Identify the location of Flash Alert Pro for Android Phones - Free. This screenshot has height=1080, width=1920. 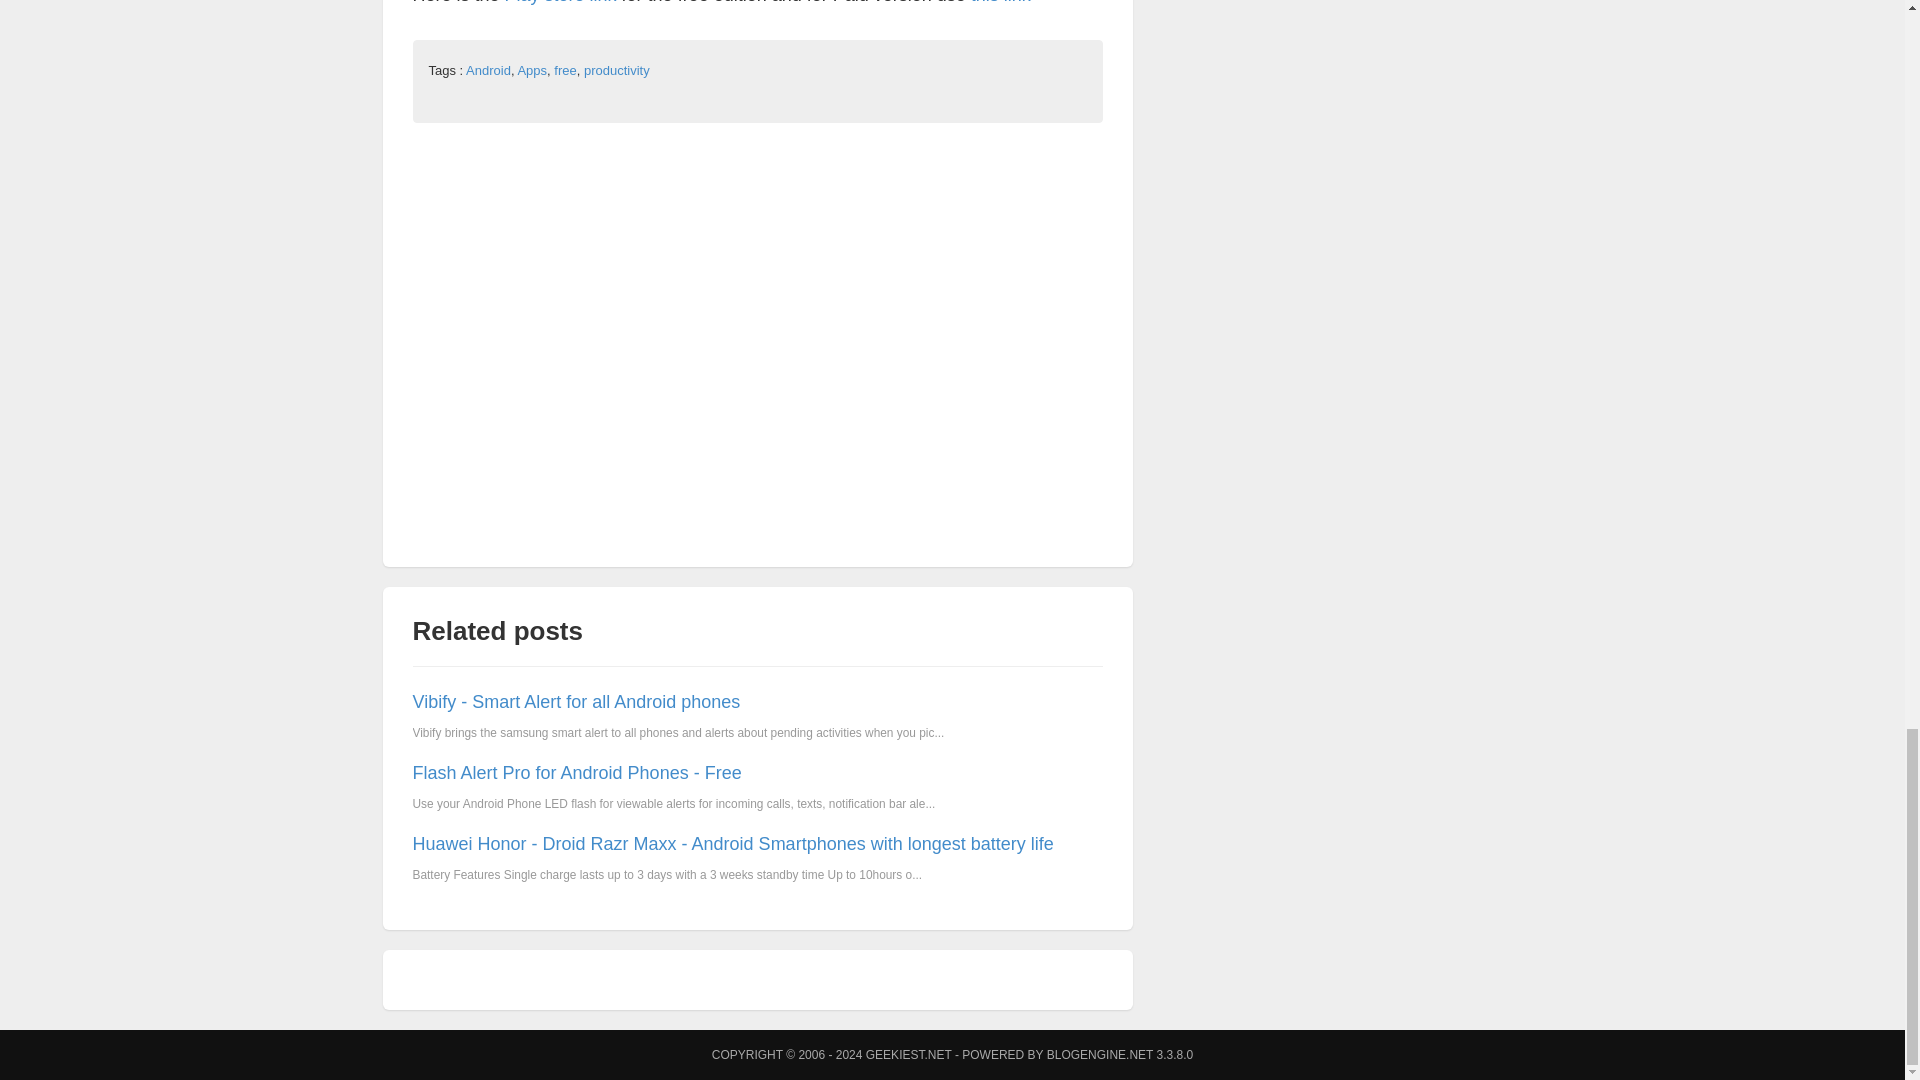
(576, 772).